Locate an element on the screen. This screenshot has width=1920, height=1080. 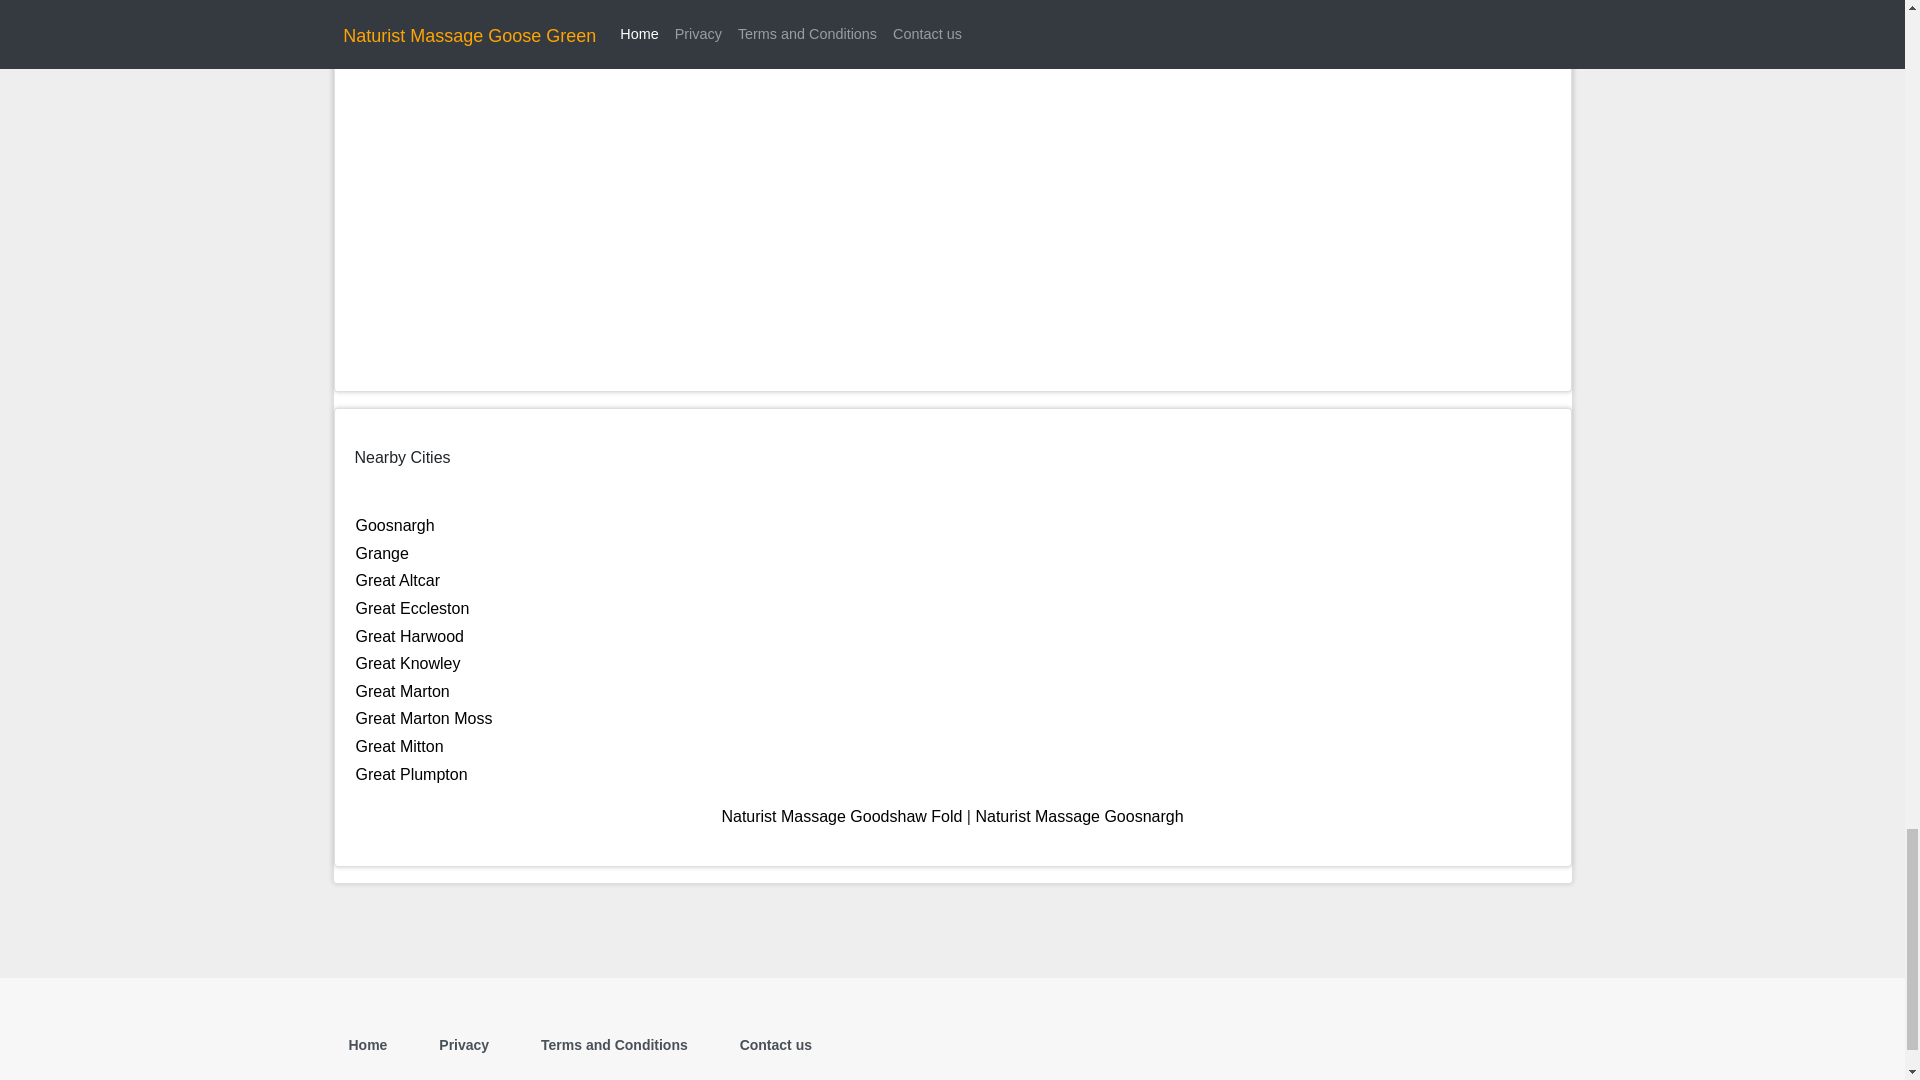
Grange is located at coordinates (382, 553).